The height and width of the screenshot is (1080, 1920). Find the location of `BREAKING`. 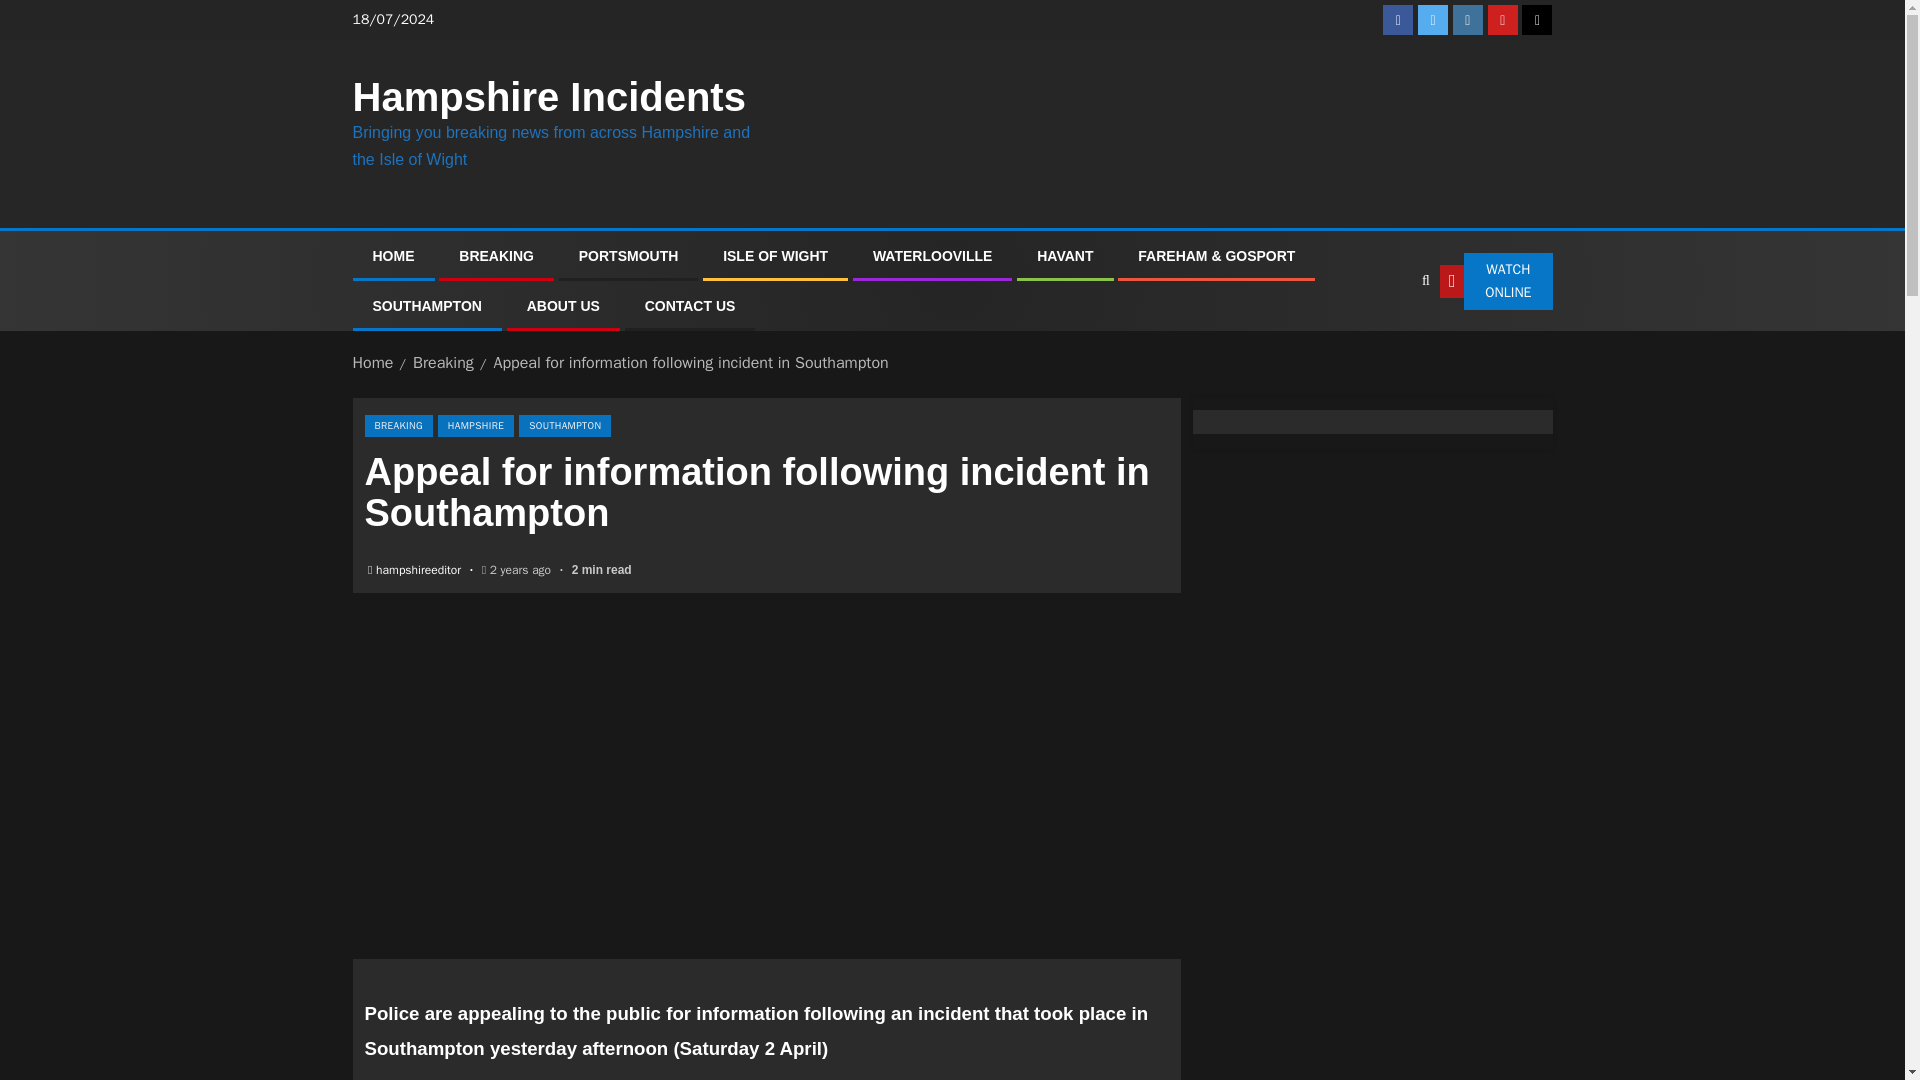

BREAKING is located at coordinates (496, 256).